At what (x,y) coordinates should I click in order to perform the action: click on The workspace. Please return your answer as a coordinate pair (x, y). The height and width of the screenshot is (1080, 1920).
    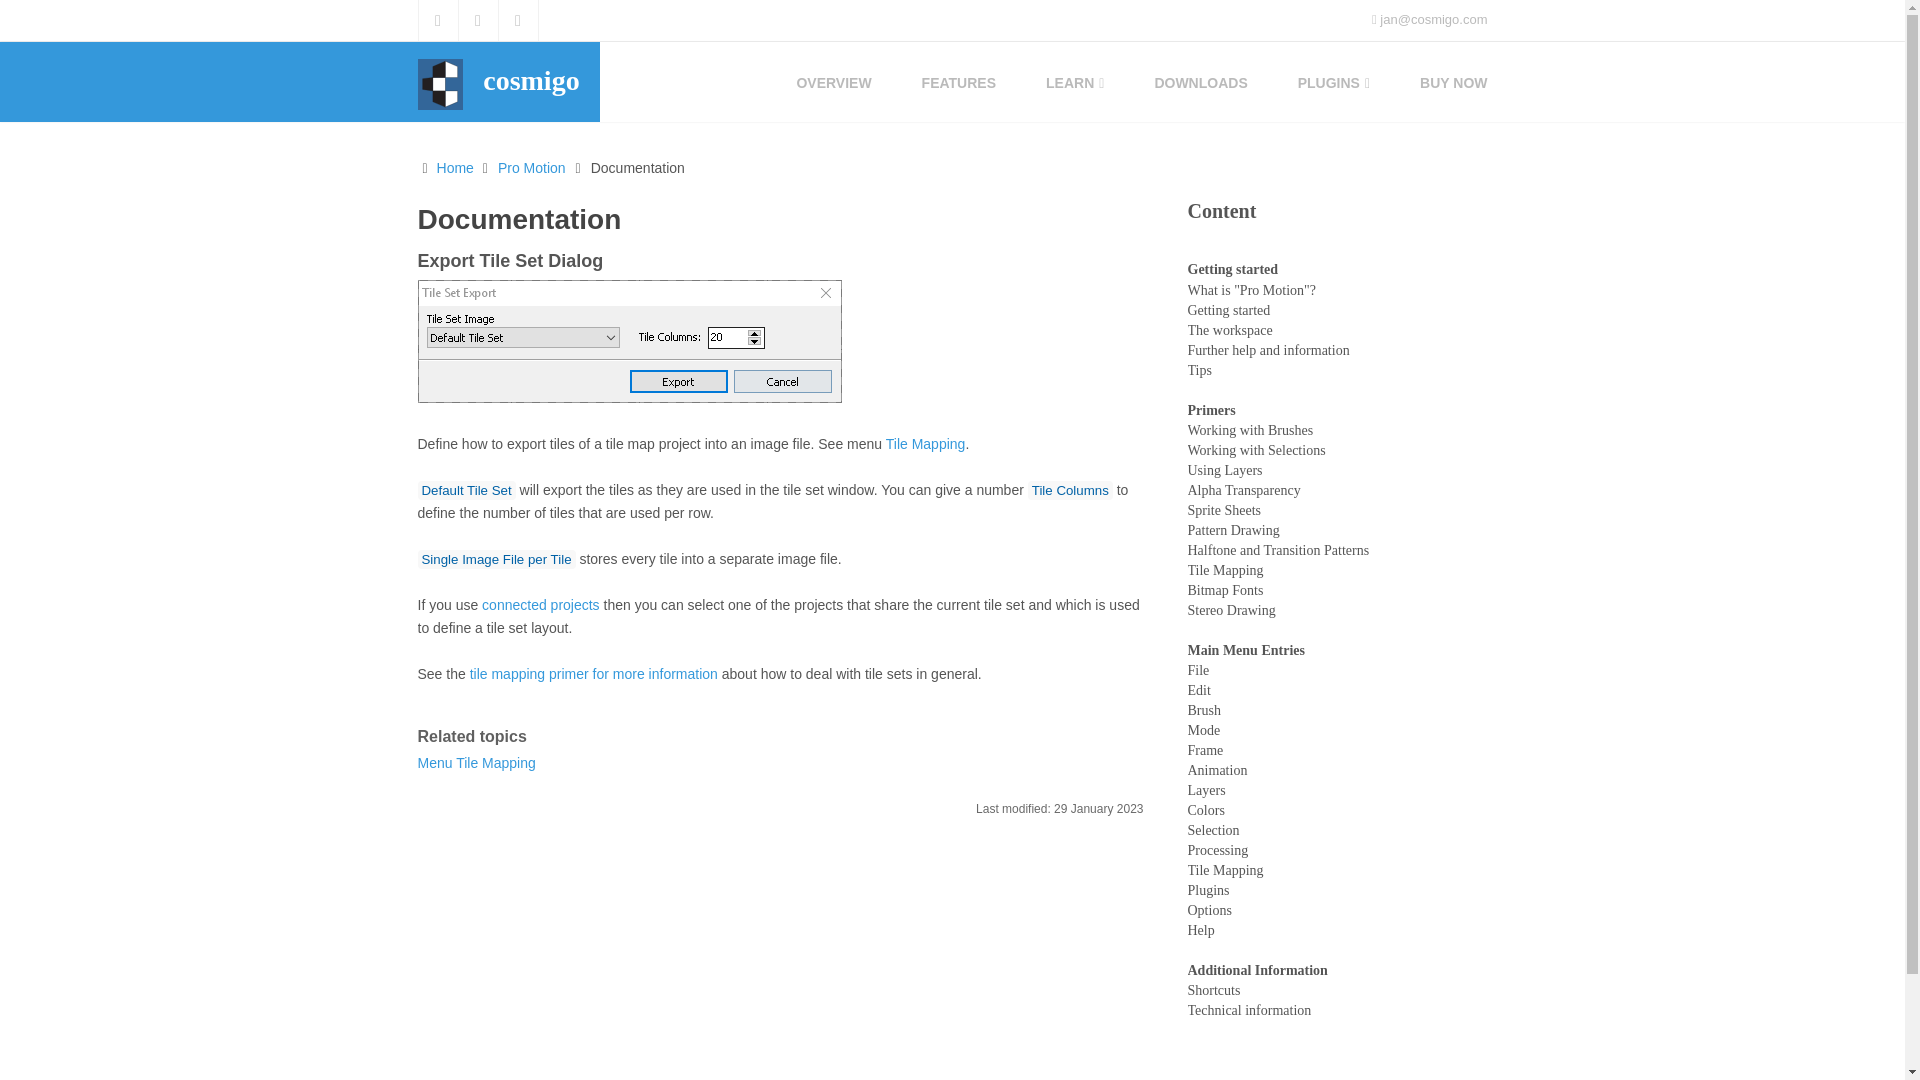
    Looking at the image, I should click on (1230, 330).